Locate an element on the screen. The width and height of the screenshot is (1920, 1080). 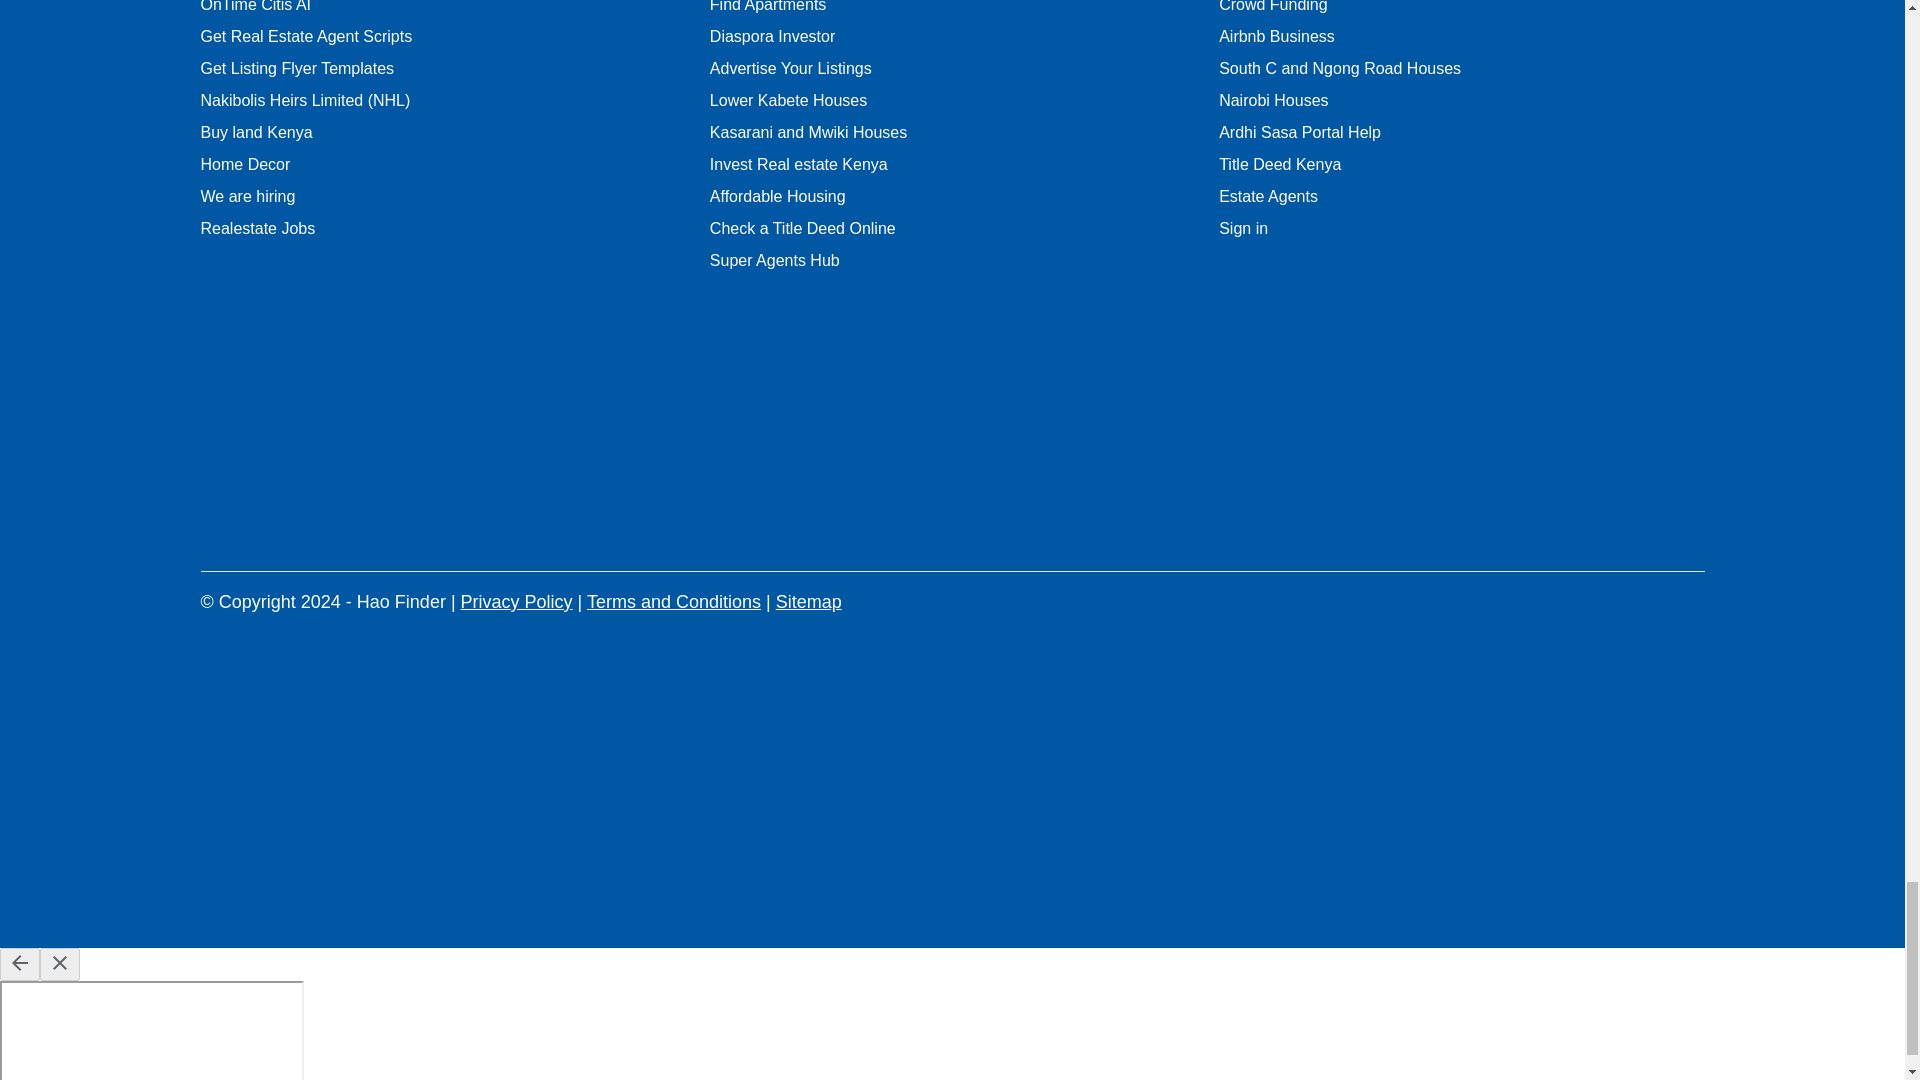
Get Real Estate Agent Scripts is located at coordinates (306, 36).